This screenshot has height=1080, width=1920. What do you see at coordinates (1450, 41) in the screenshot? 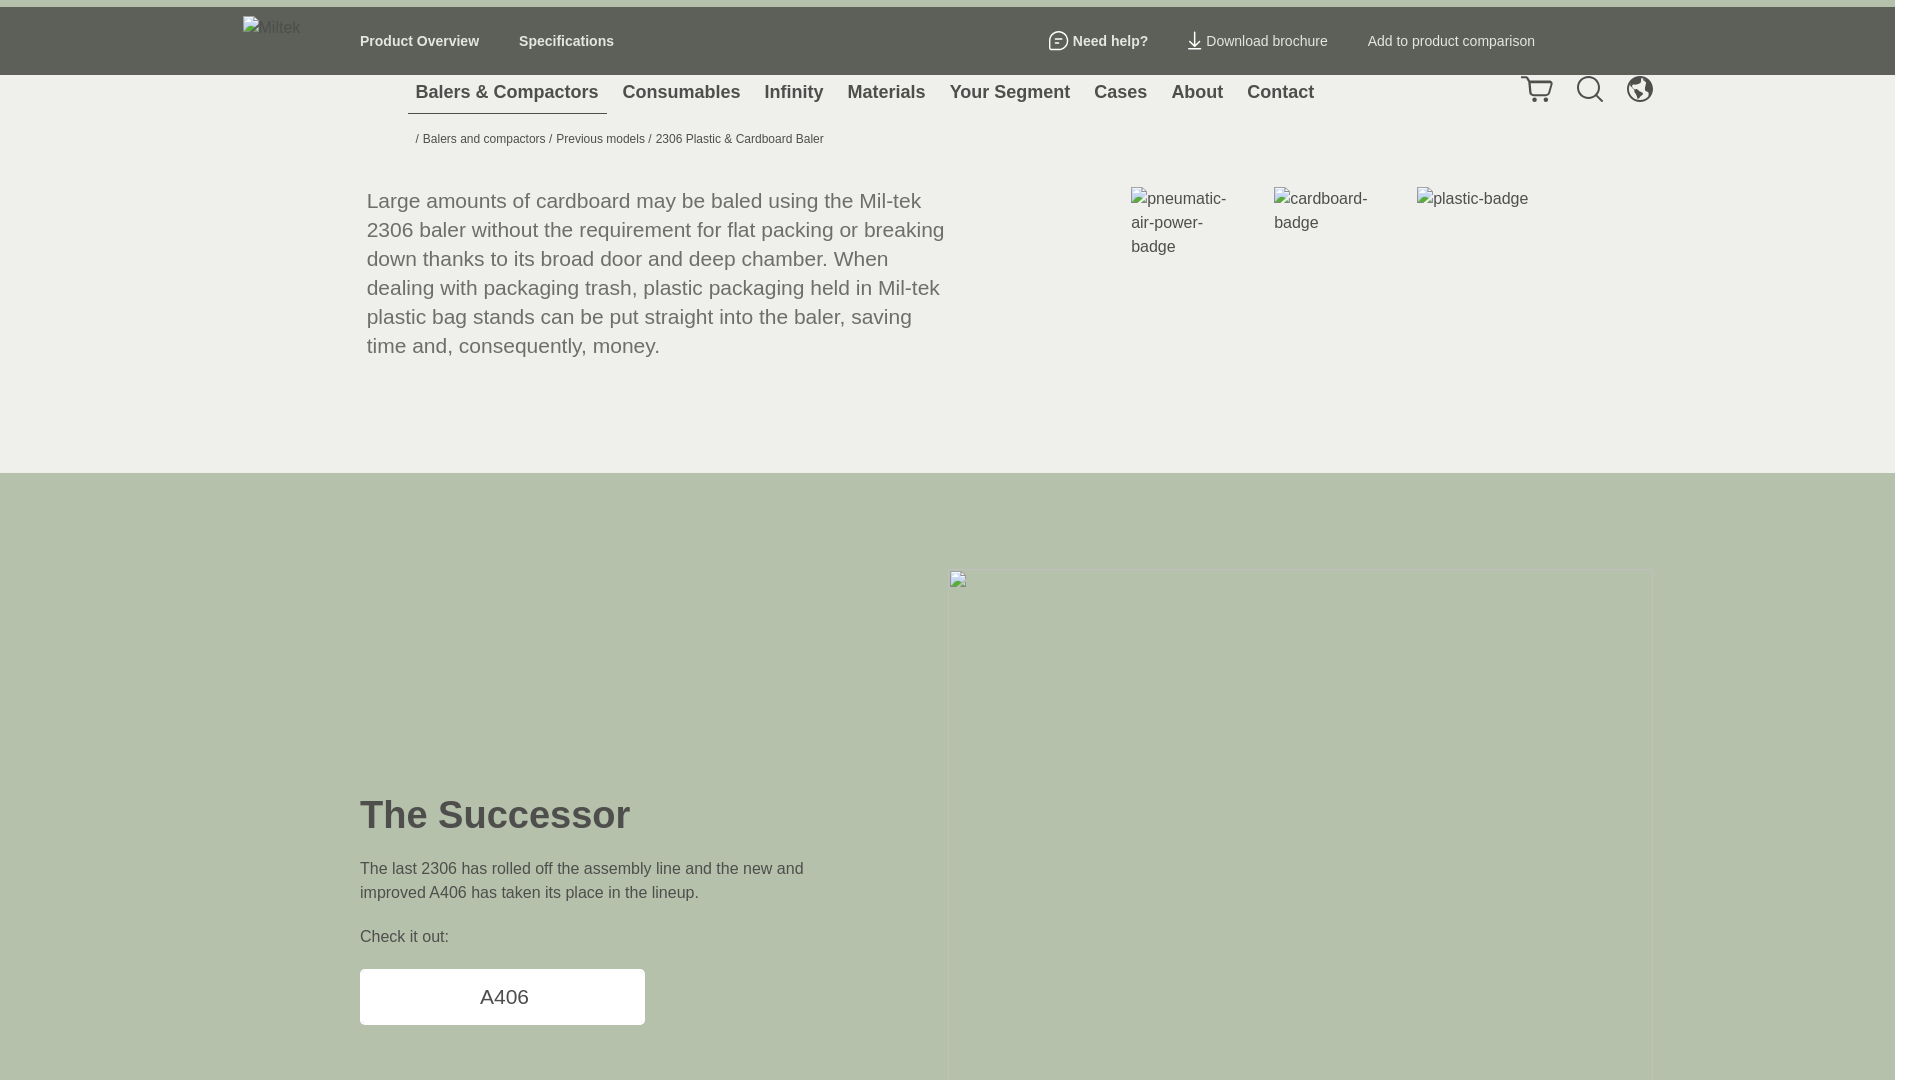
I see `Add to product comparison` at bounding box center [1450, 41].